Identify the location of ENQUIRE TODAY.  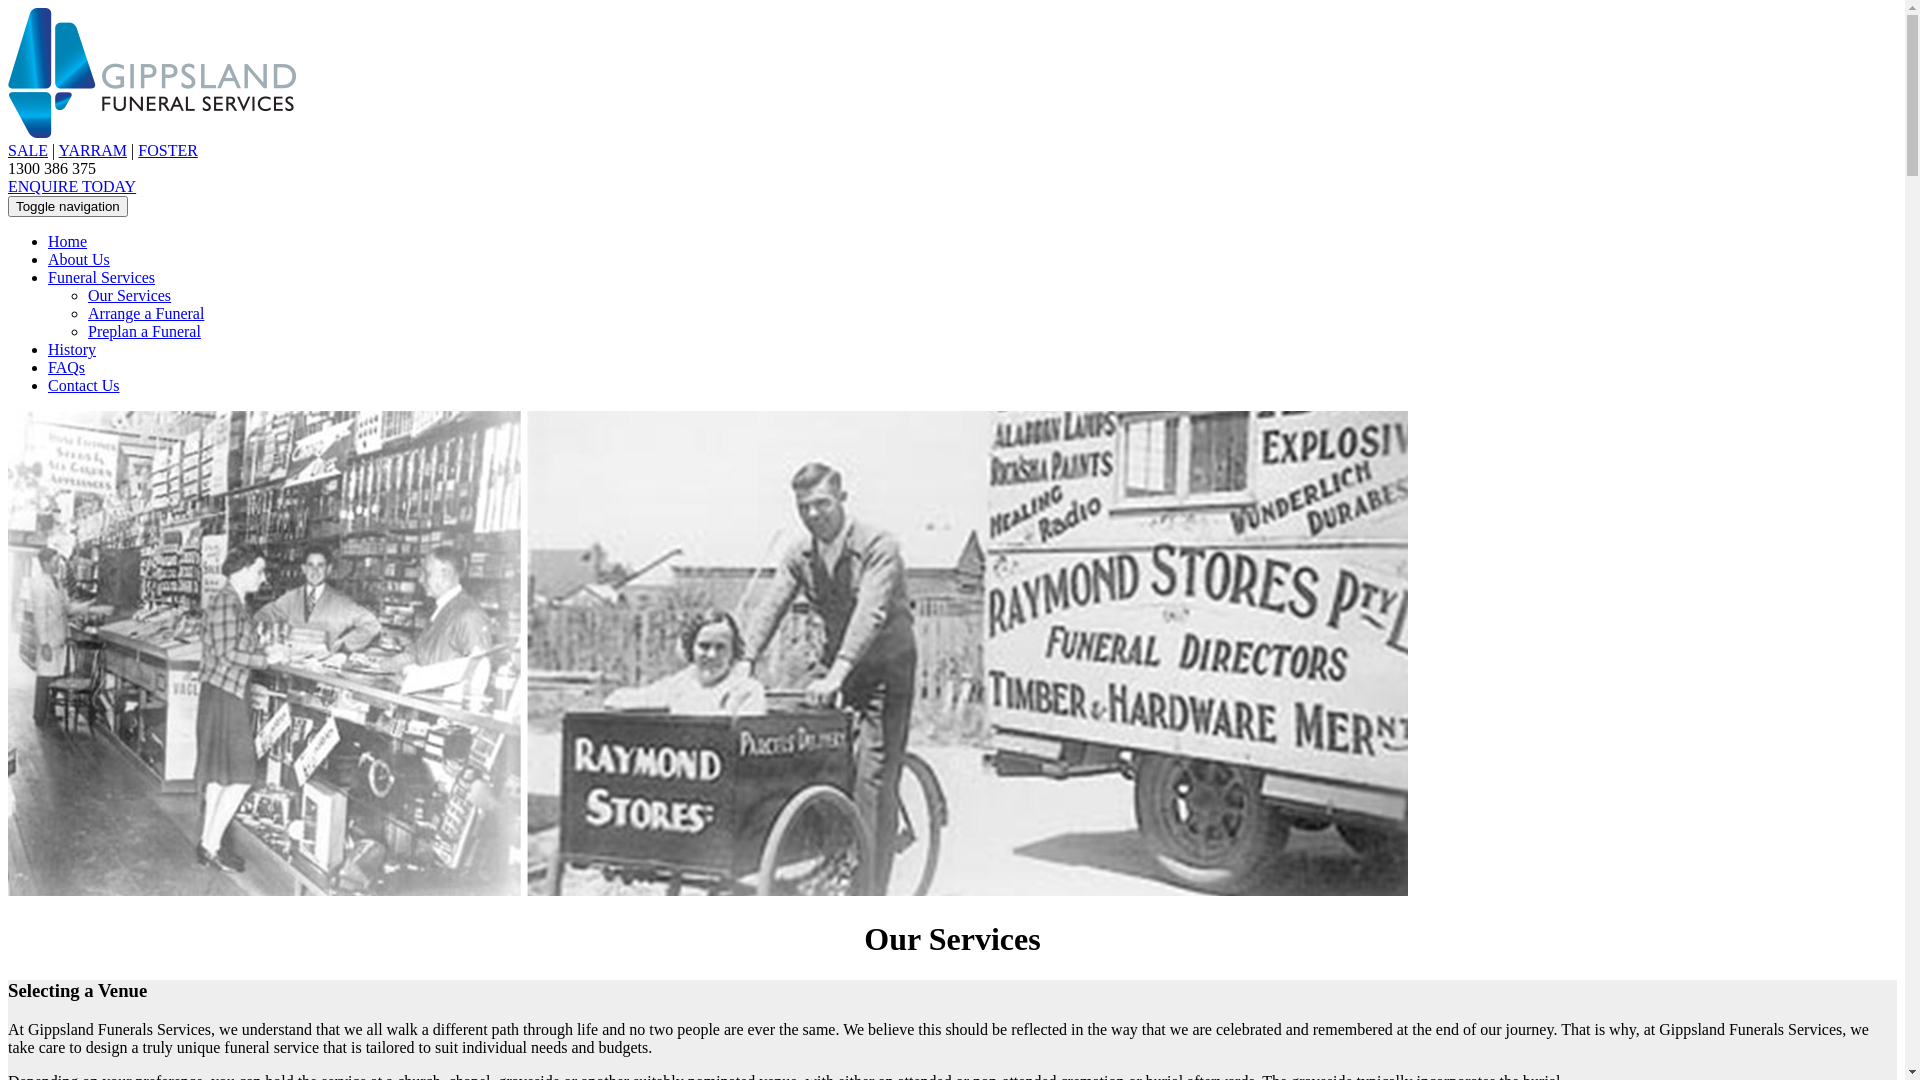
(72, 186).